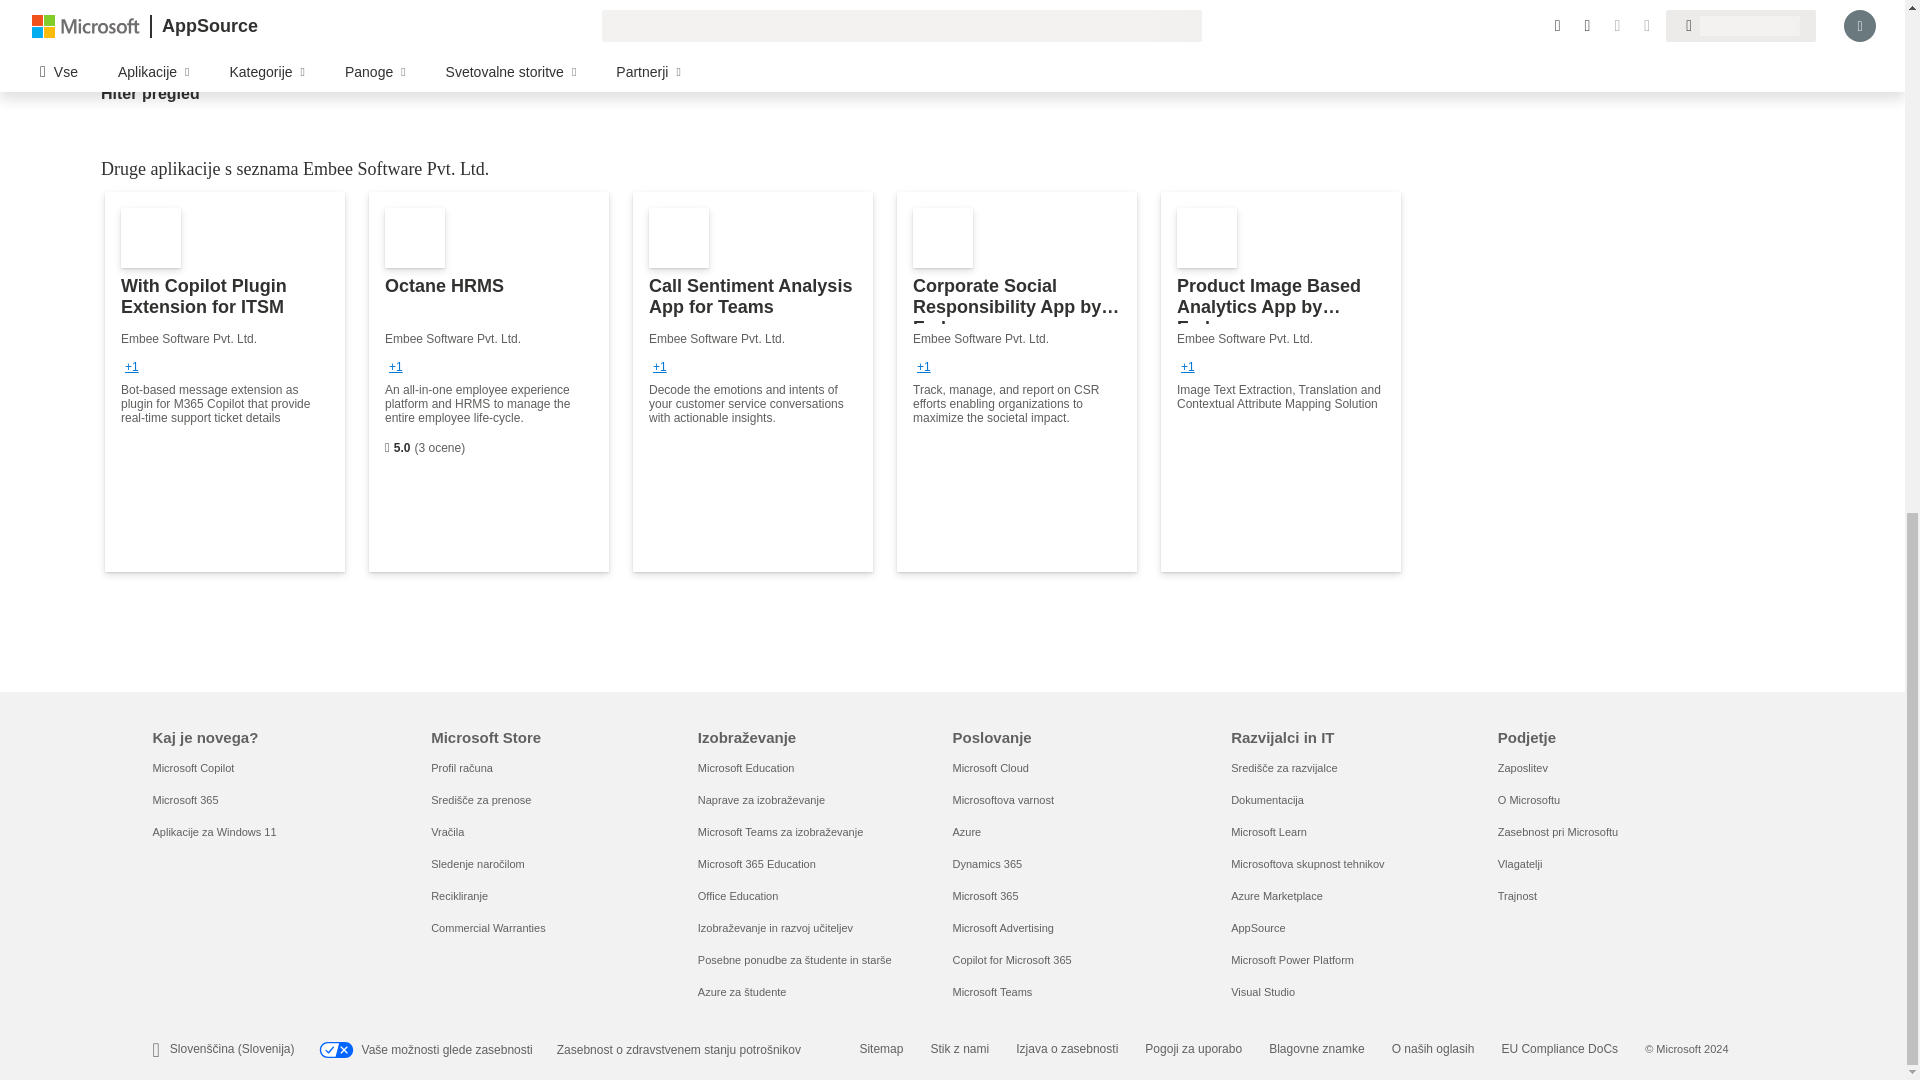 The height and width of the screenshot is (1080, 1920). What do you see at coordinates (738, 895) in the screenshot?
I see `Office Education` at bounding box center [738, 895].